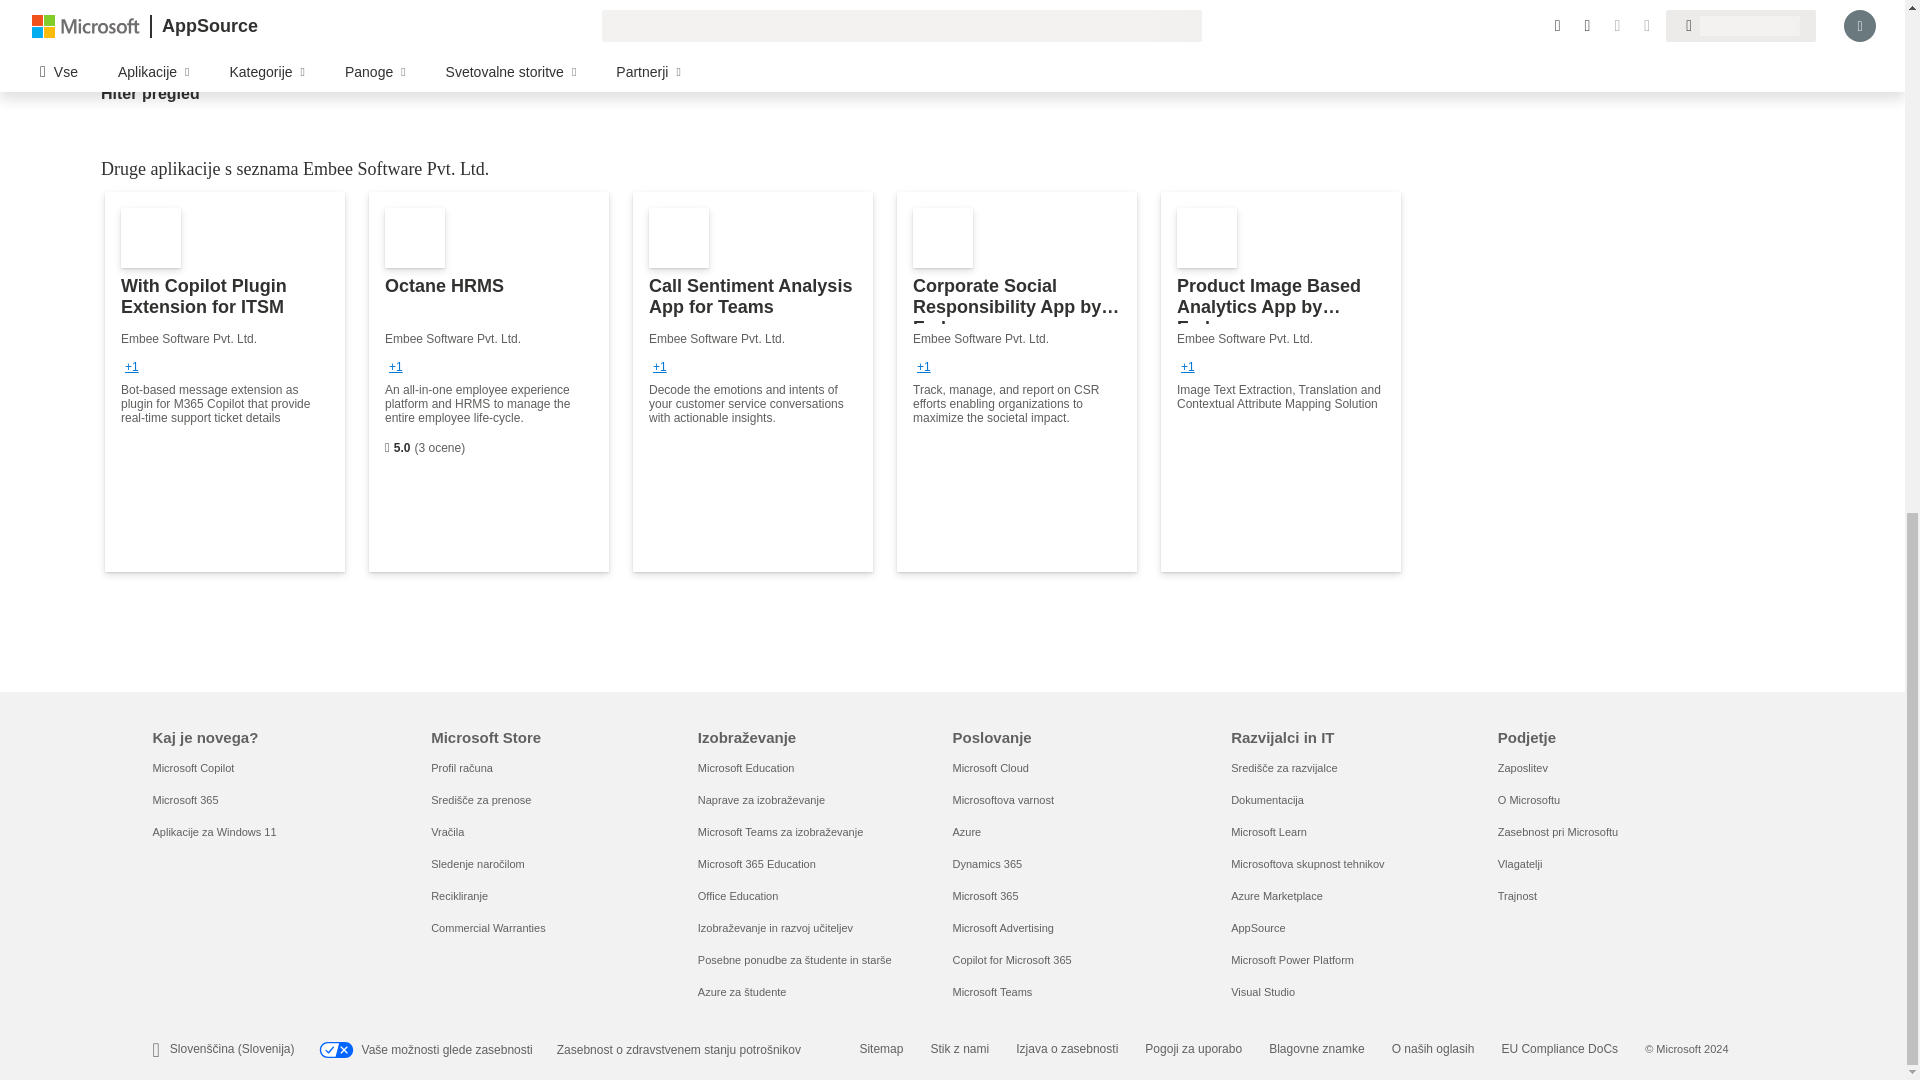 The height and width of the screenshot is (1080, 1920). What do you see at coordinates (738, 895) in the screenshot?
I see `Office Education` at bounding box center [738, 895].